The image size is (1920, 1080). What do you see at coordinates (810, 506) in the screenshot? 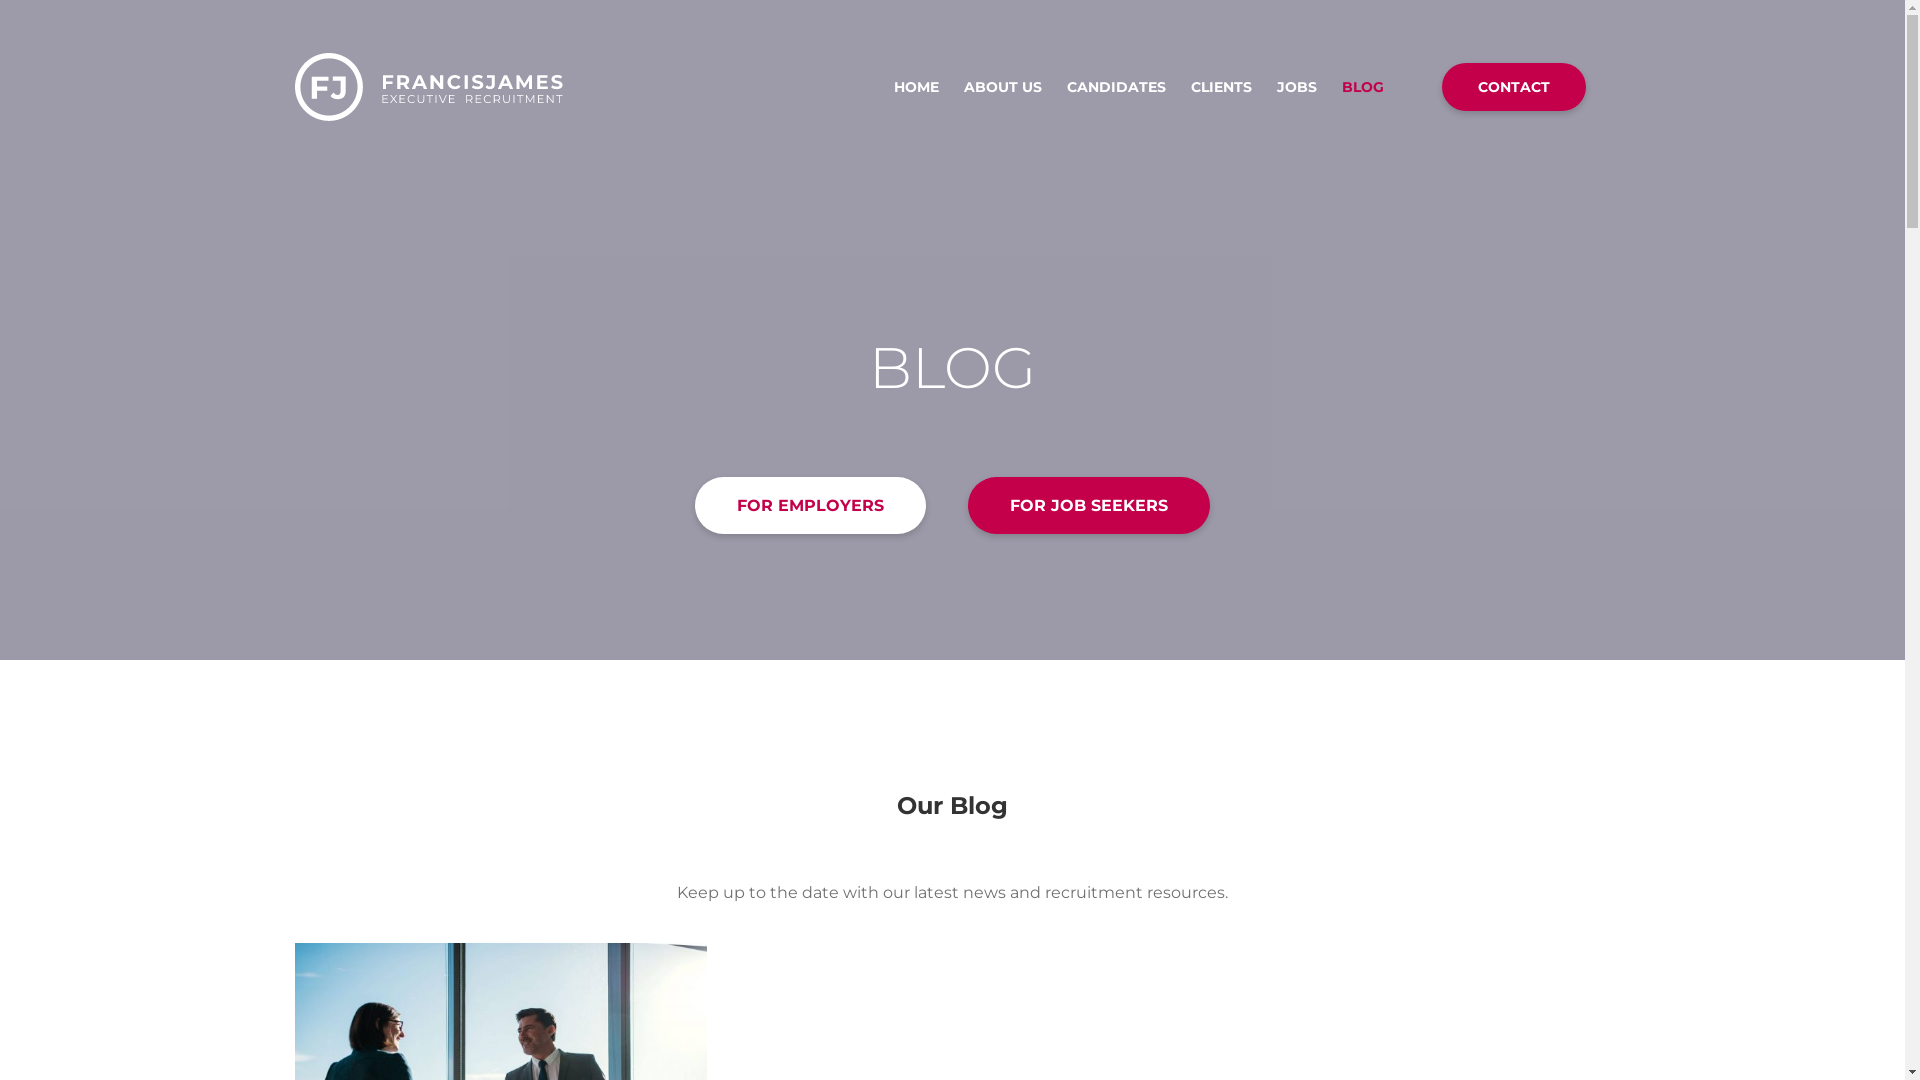
I see `FOR EMPLOYERS` at bounding box center [810, 506].